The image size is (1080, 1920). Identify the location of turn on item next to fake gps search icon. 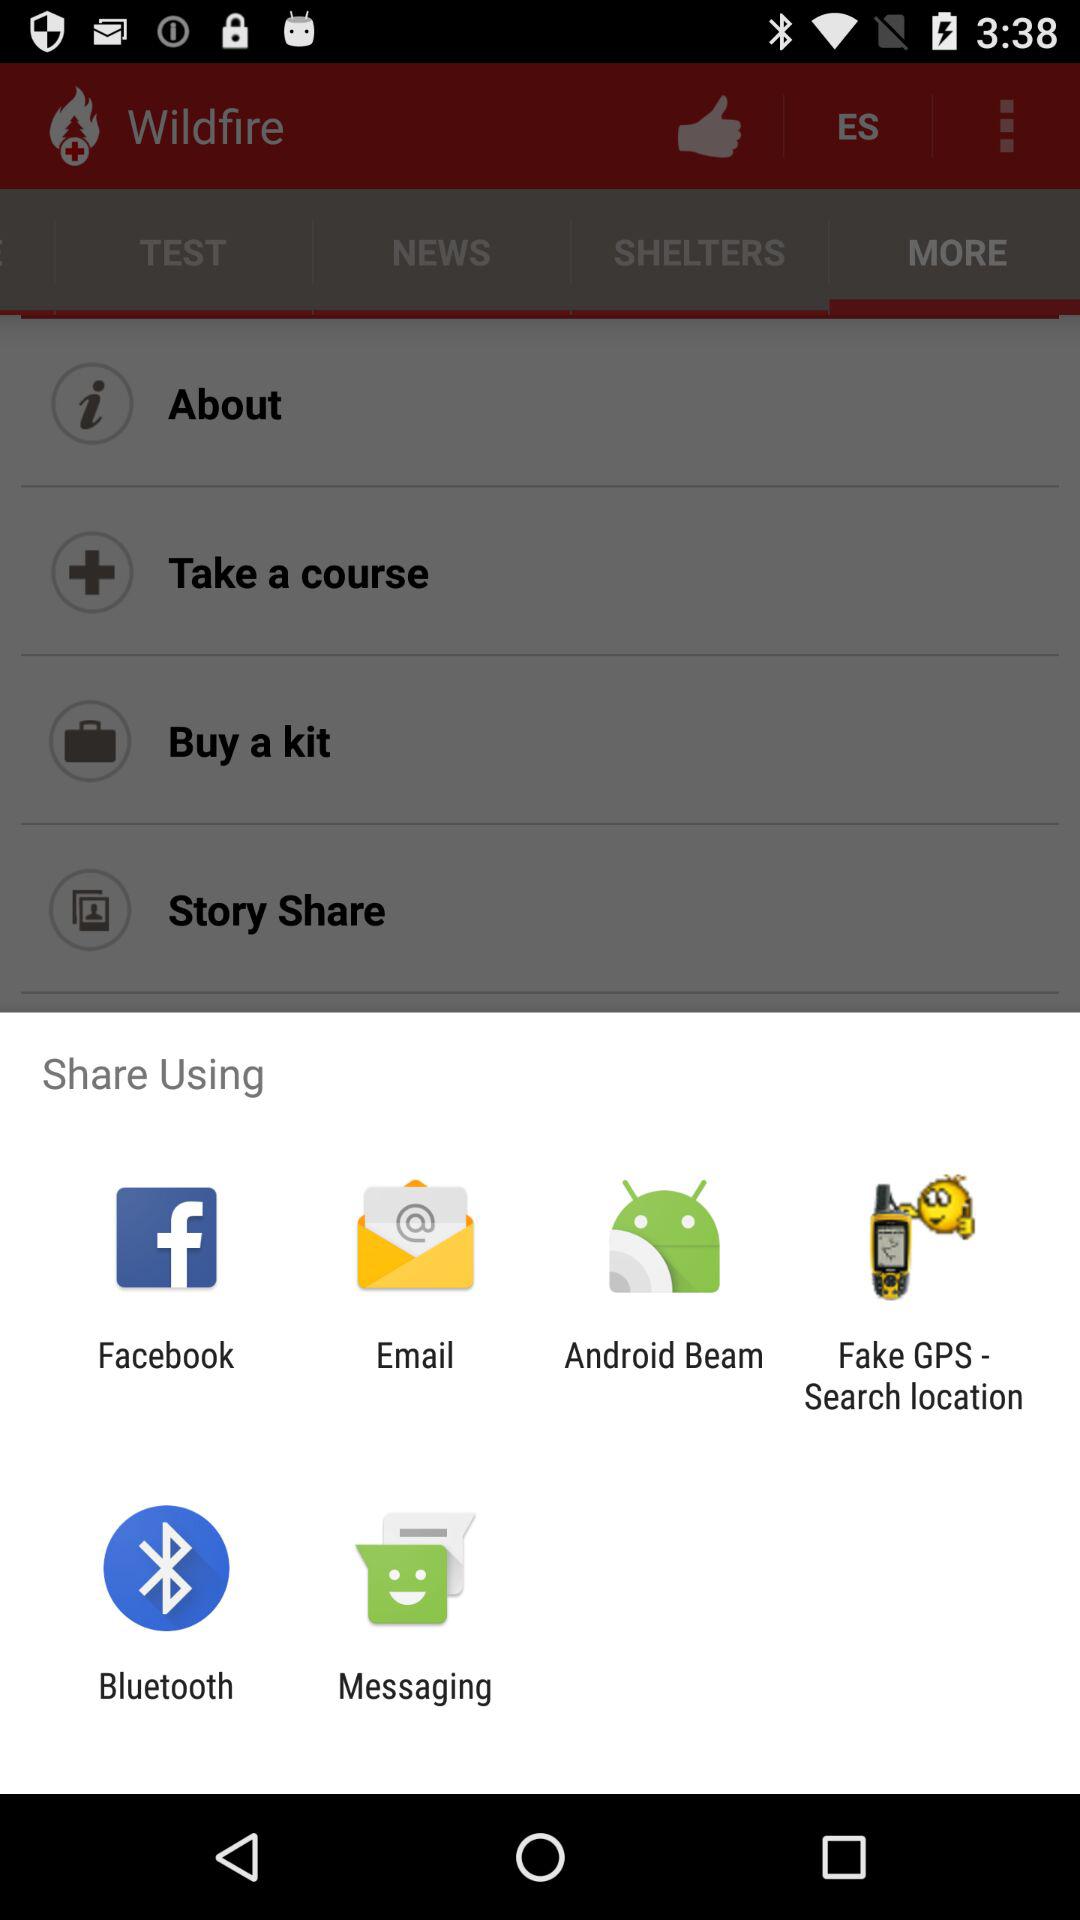
(664, 1375).